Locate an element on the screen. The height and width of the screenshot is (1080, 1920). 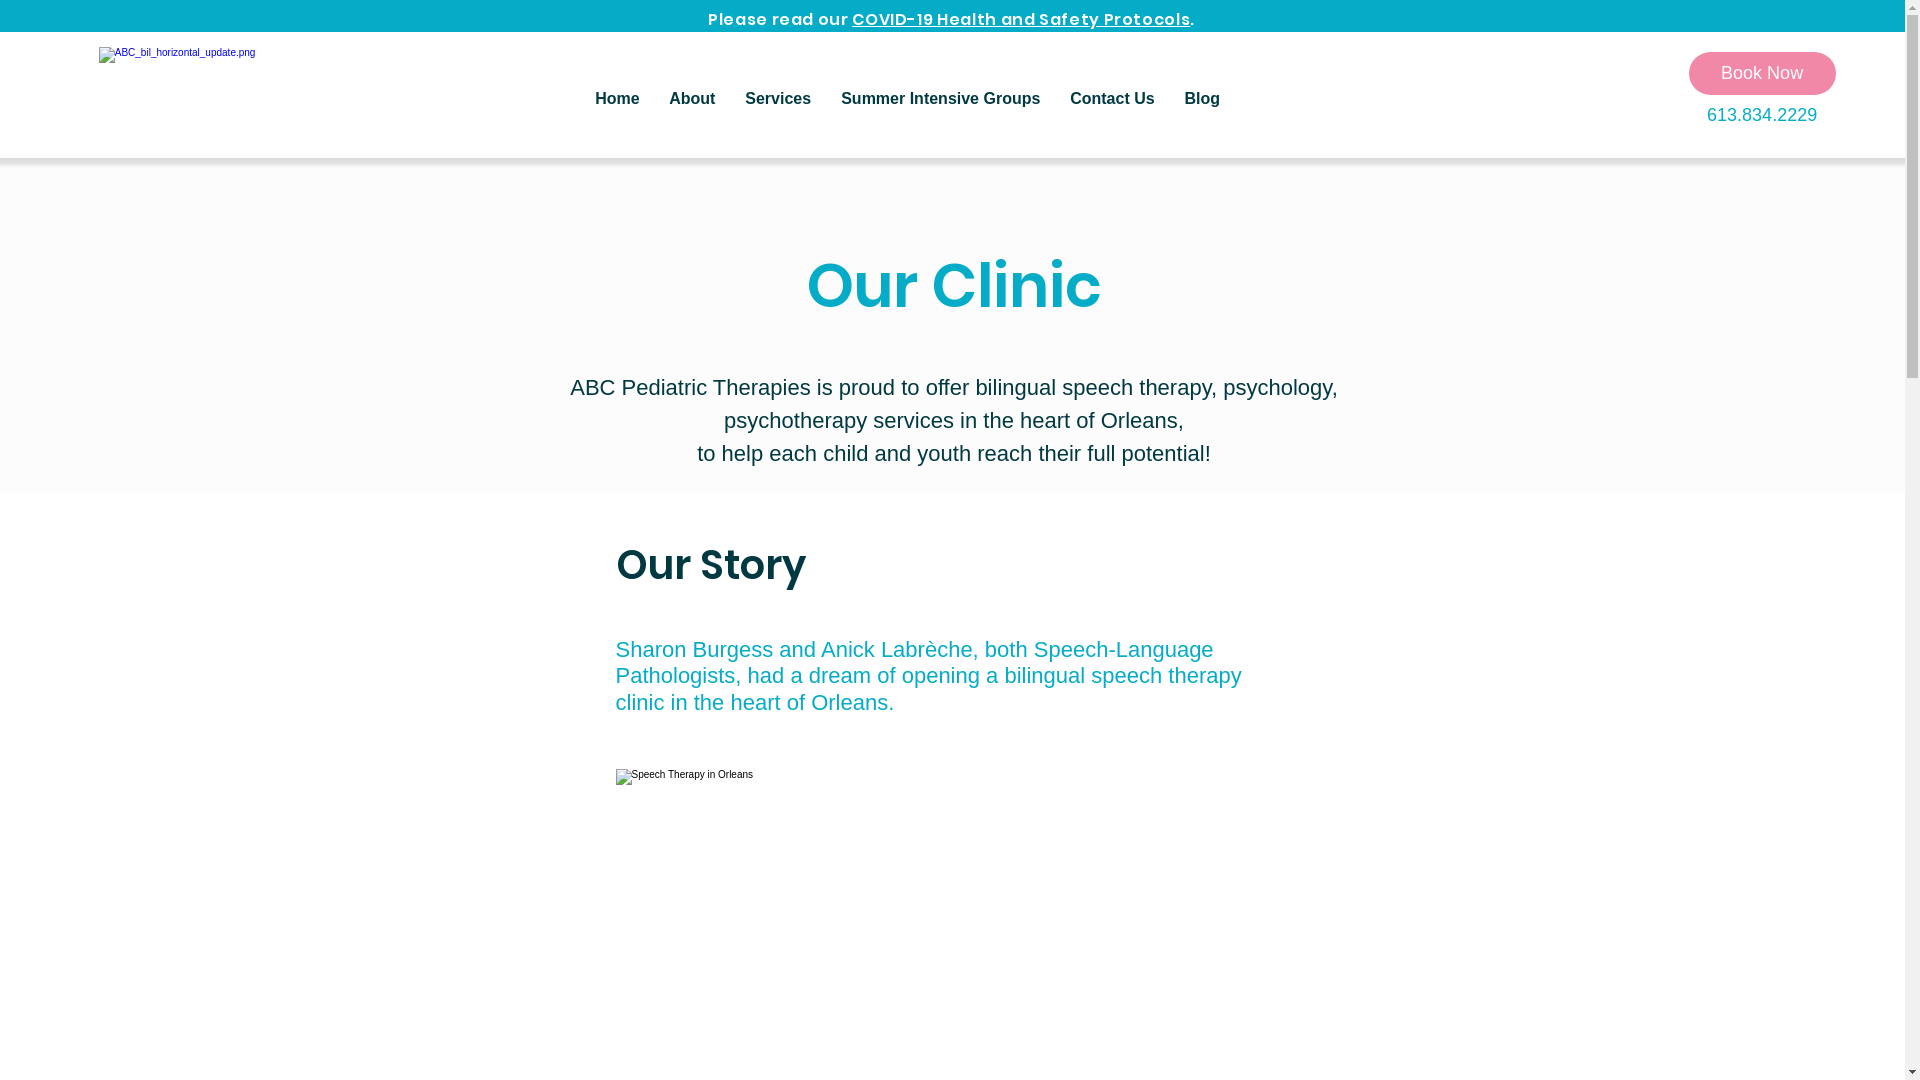
Book Now is located at coordinates (1762, 74).